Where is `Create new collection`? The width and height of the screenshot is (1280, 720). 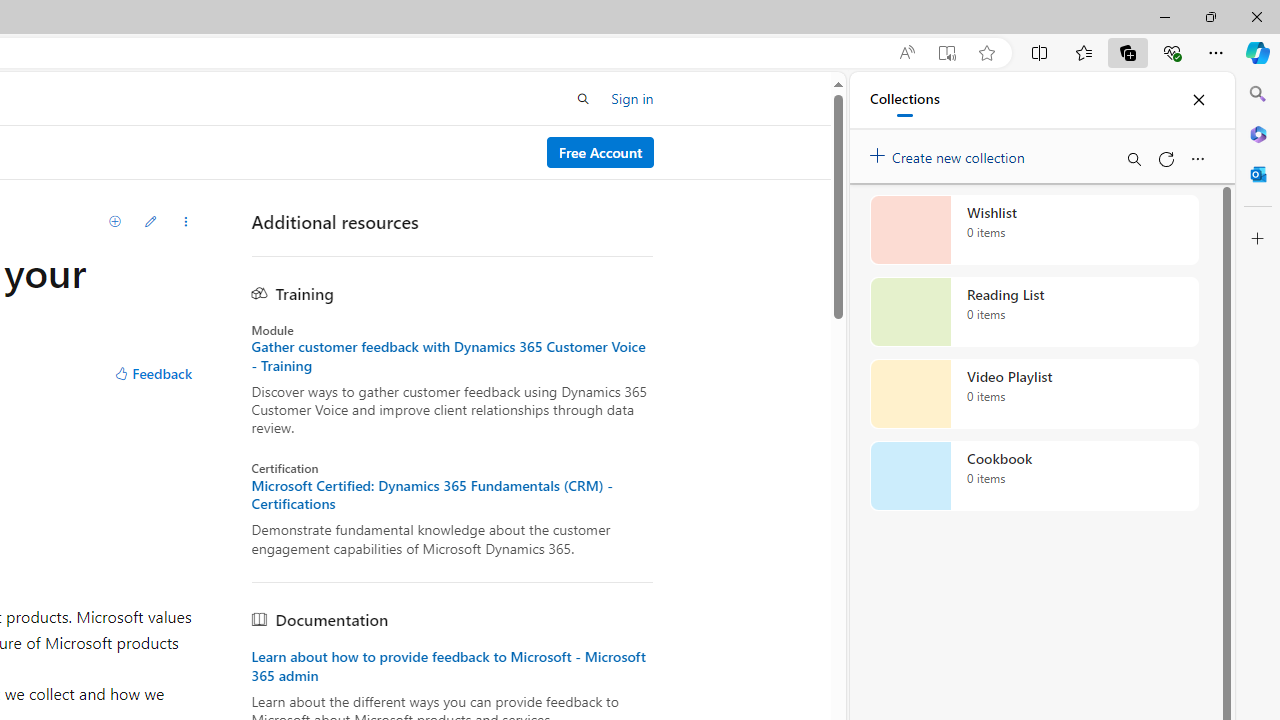
Create new collection is located at coordinates (950, 153).